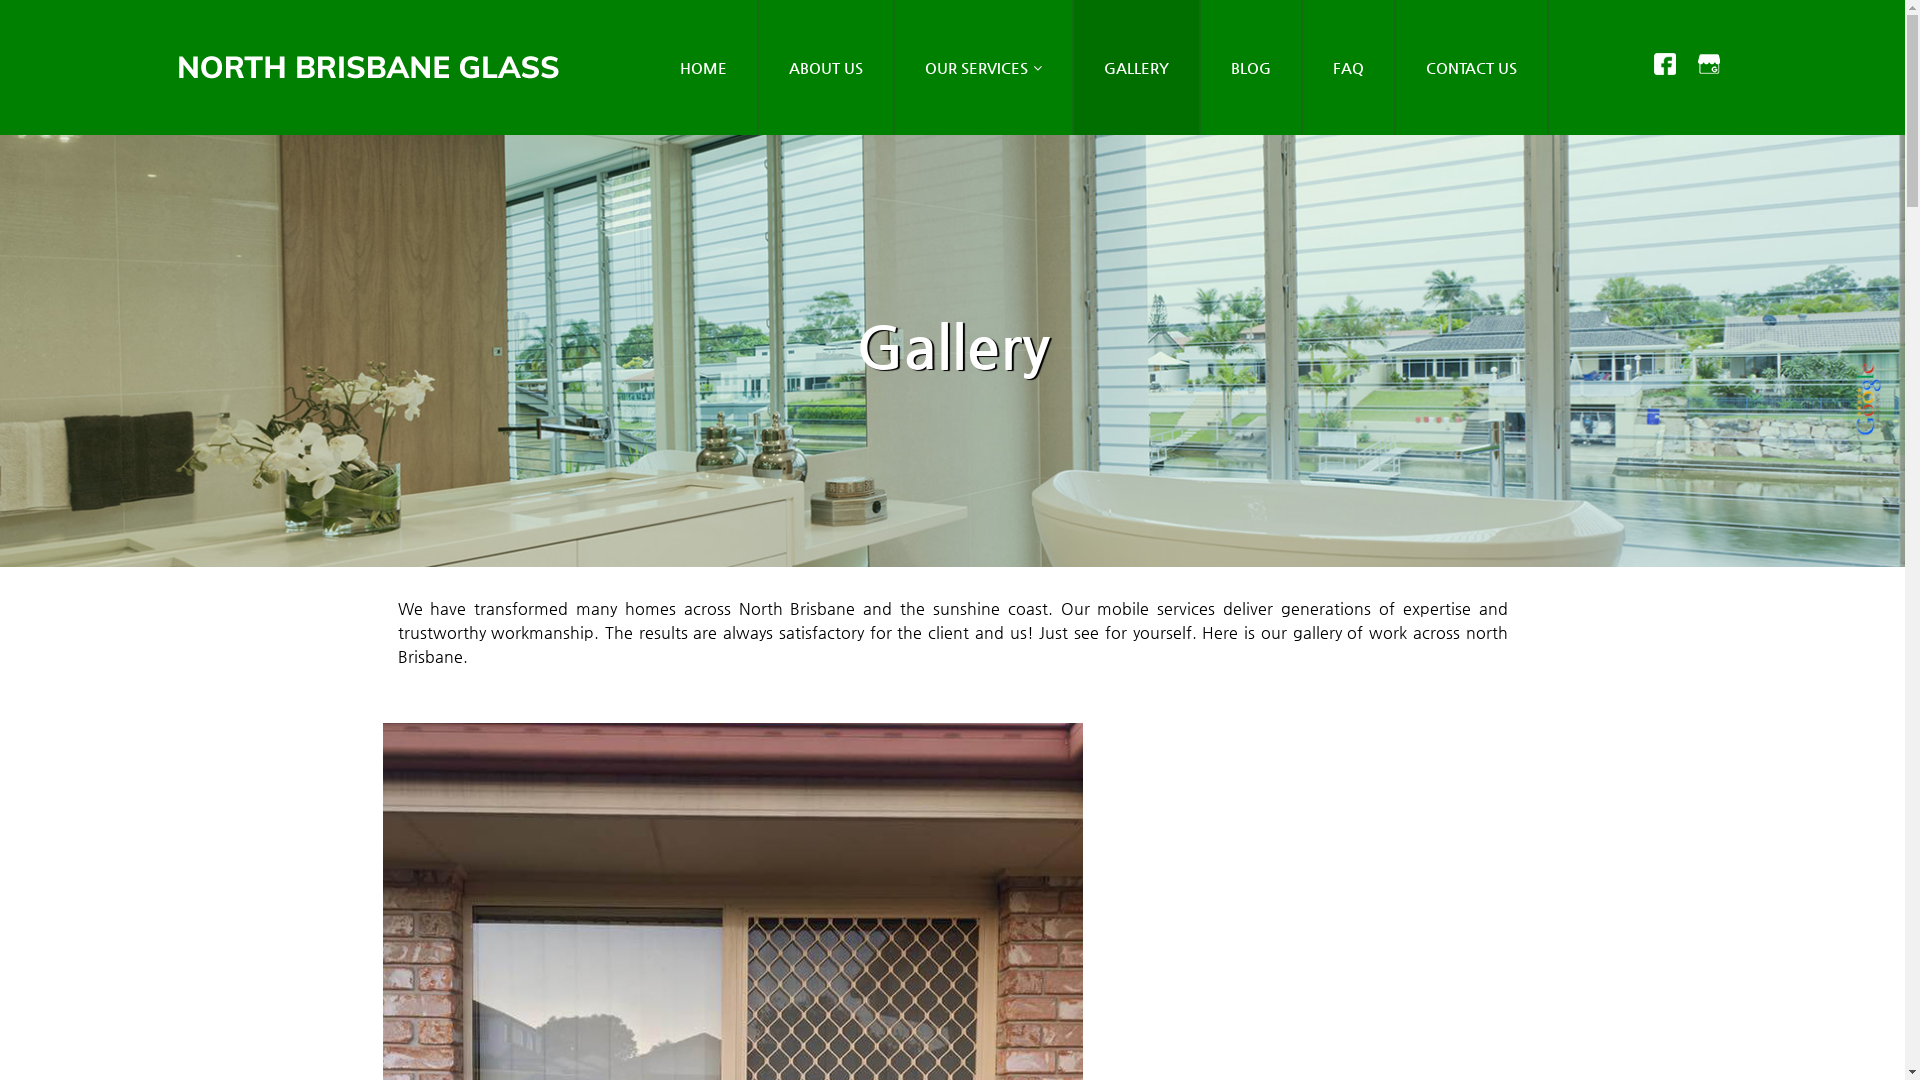  What do you see at coordinates (1472, 68) in the screenshot?
I see `CONTACT US` at bounding box center [1472, 68].